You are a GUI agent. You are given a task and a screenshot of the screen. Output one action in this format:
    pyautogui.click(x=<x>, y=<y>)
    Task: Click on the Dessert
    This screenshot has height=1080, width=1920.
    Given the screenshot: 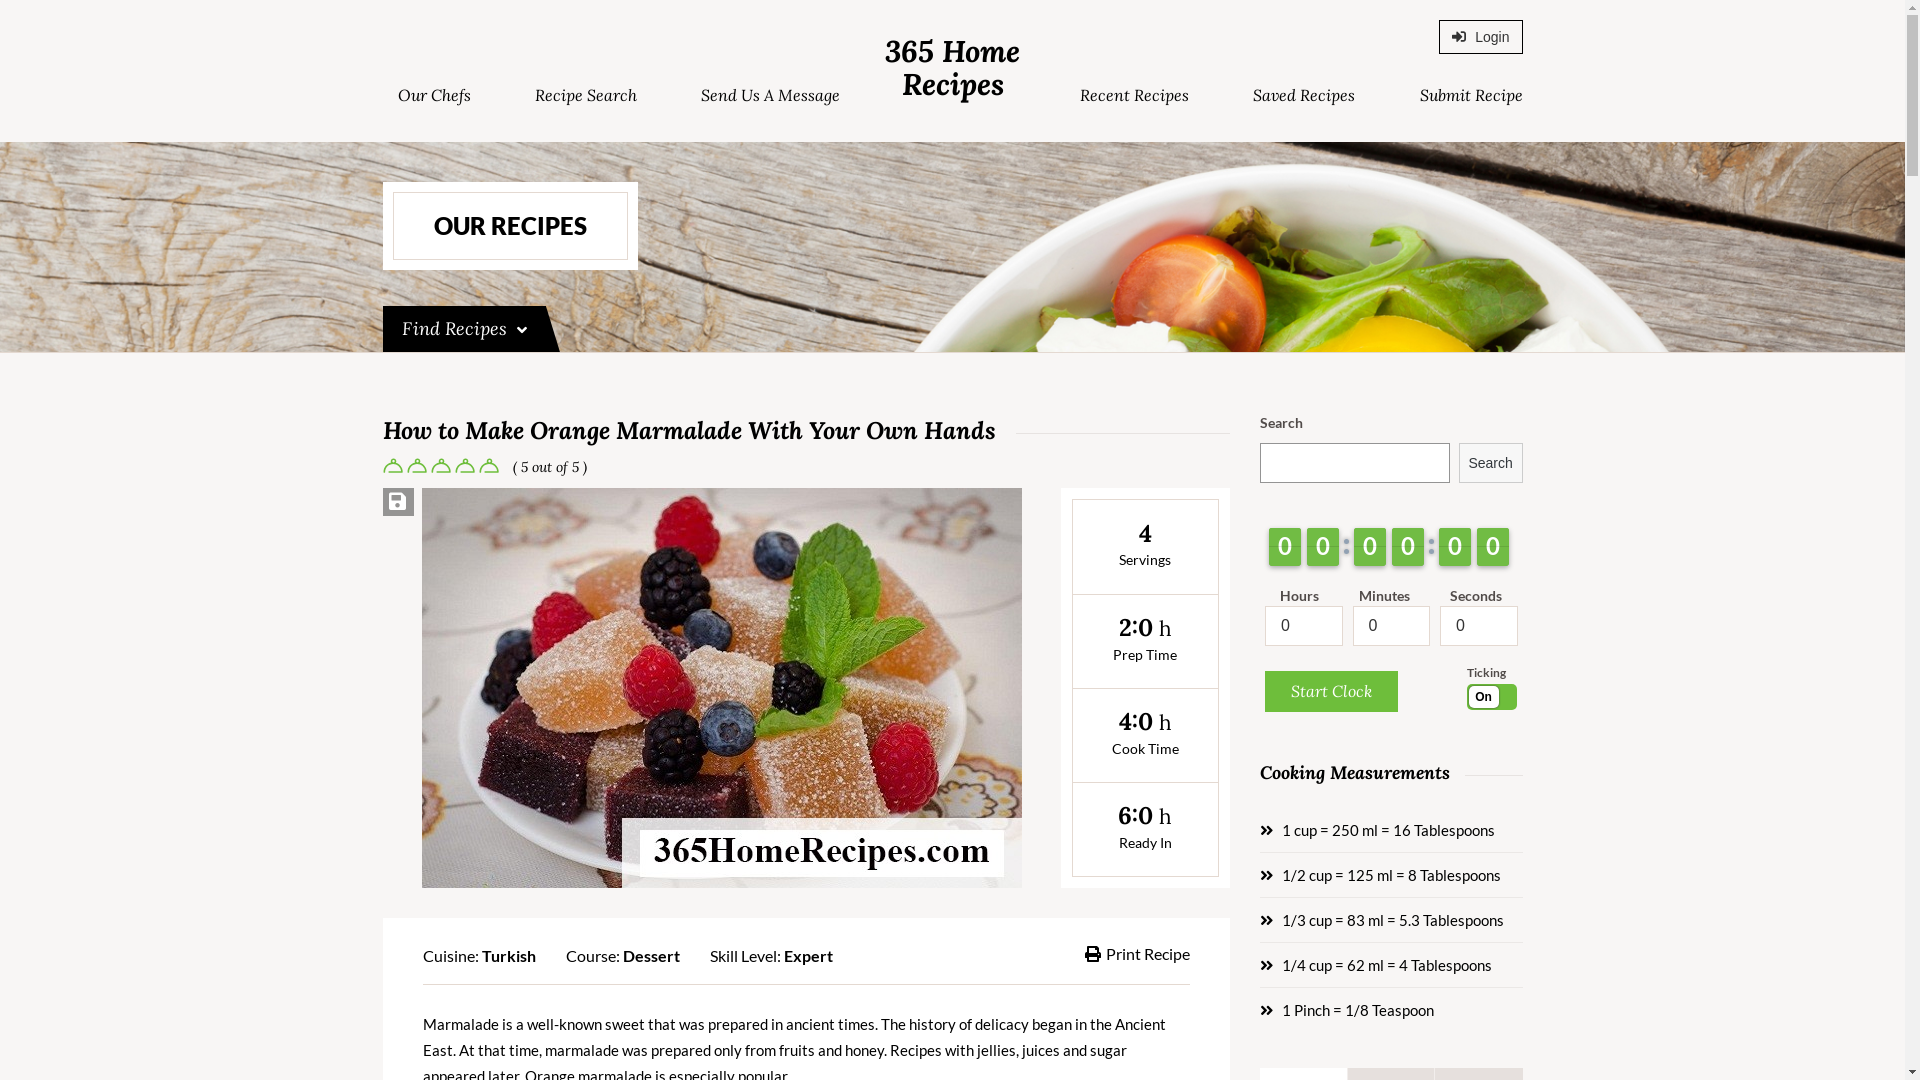 What is the action you would take?
    pyautogui.click(x=650, y=956)
    